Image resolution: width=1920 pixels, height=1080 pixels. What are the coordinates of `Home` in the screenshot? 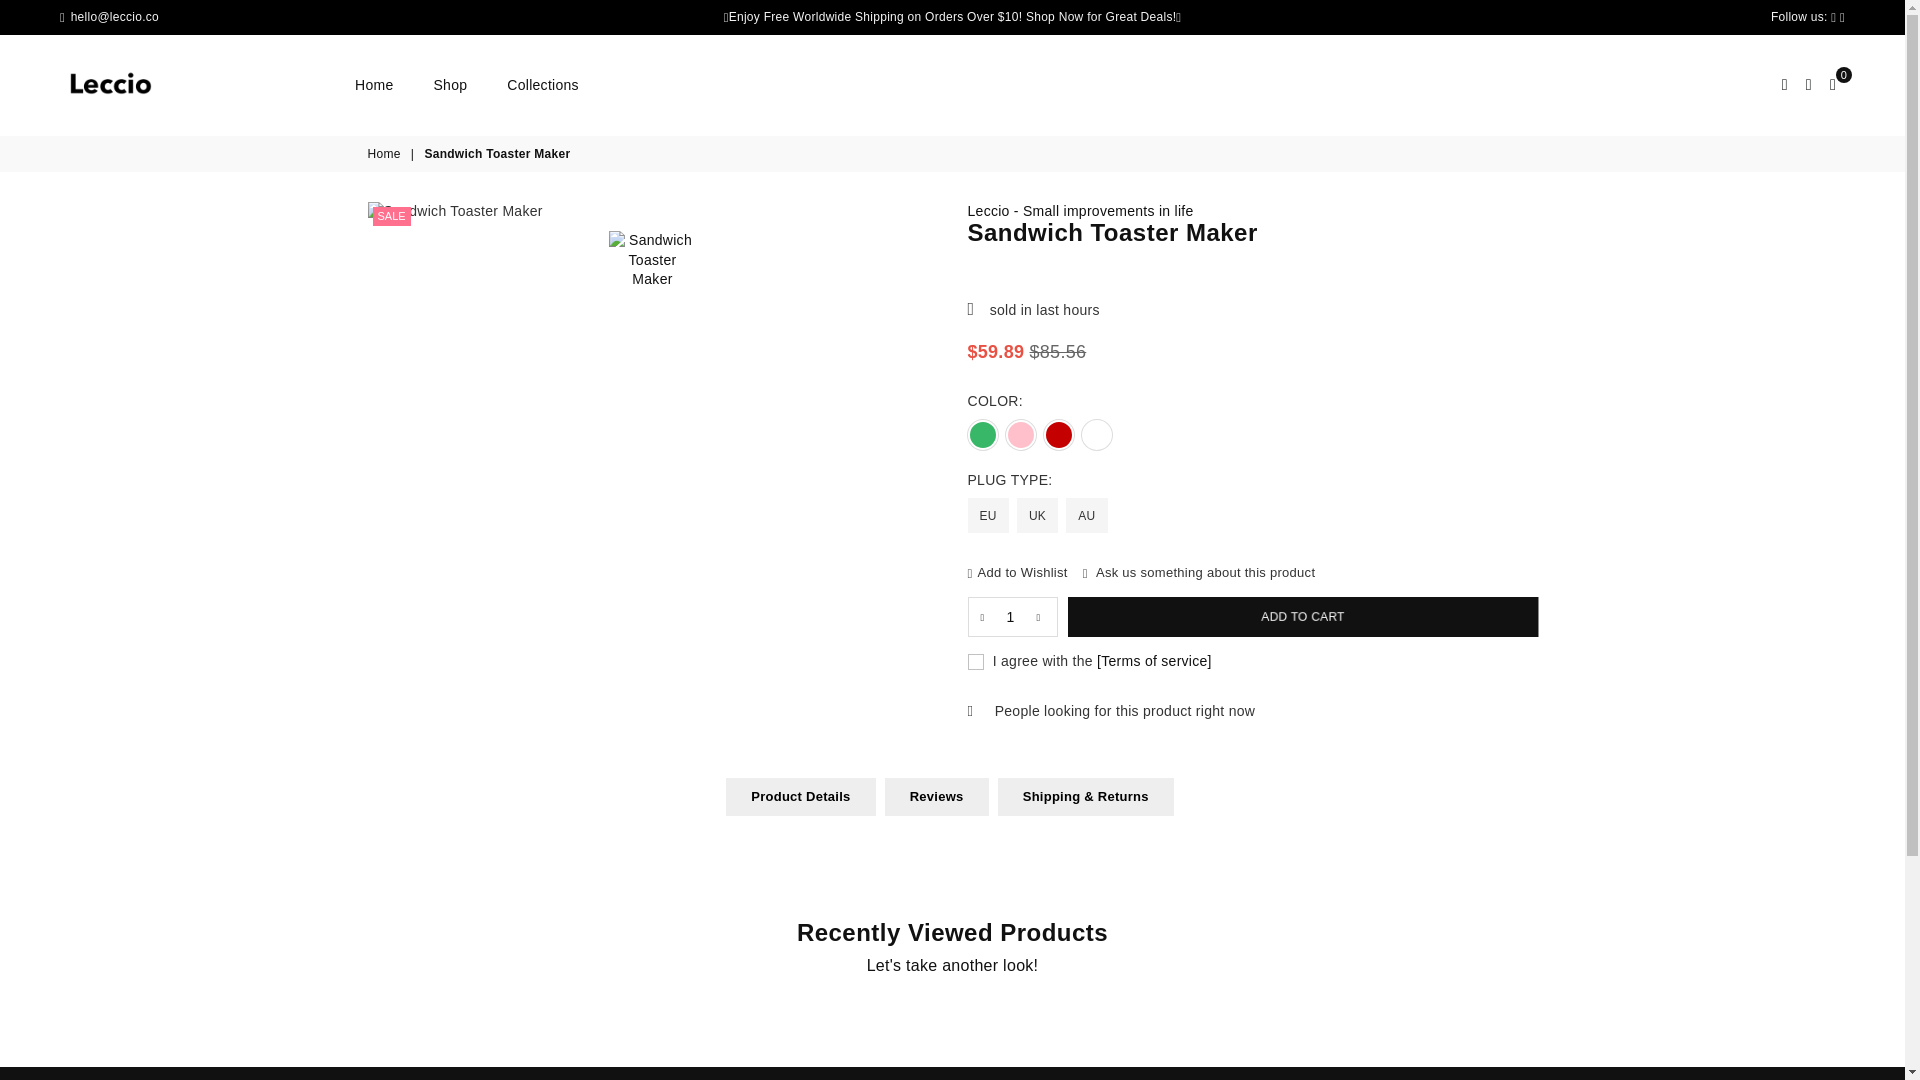 It's located at (373, 84).